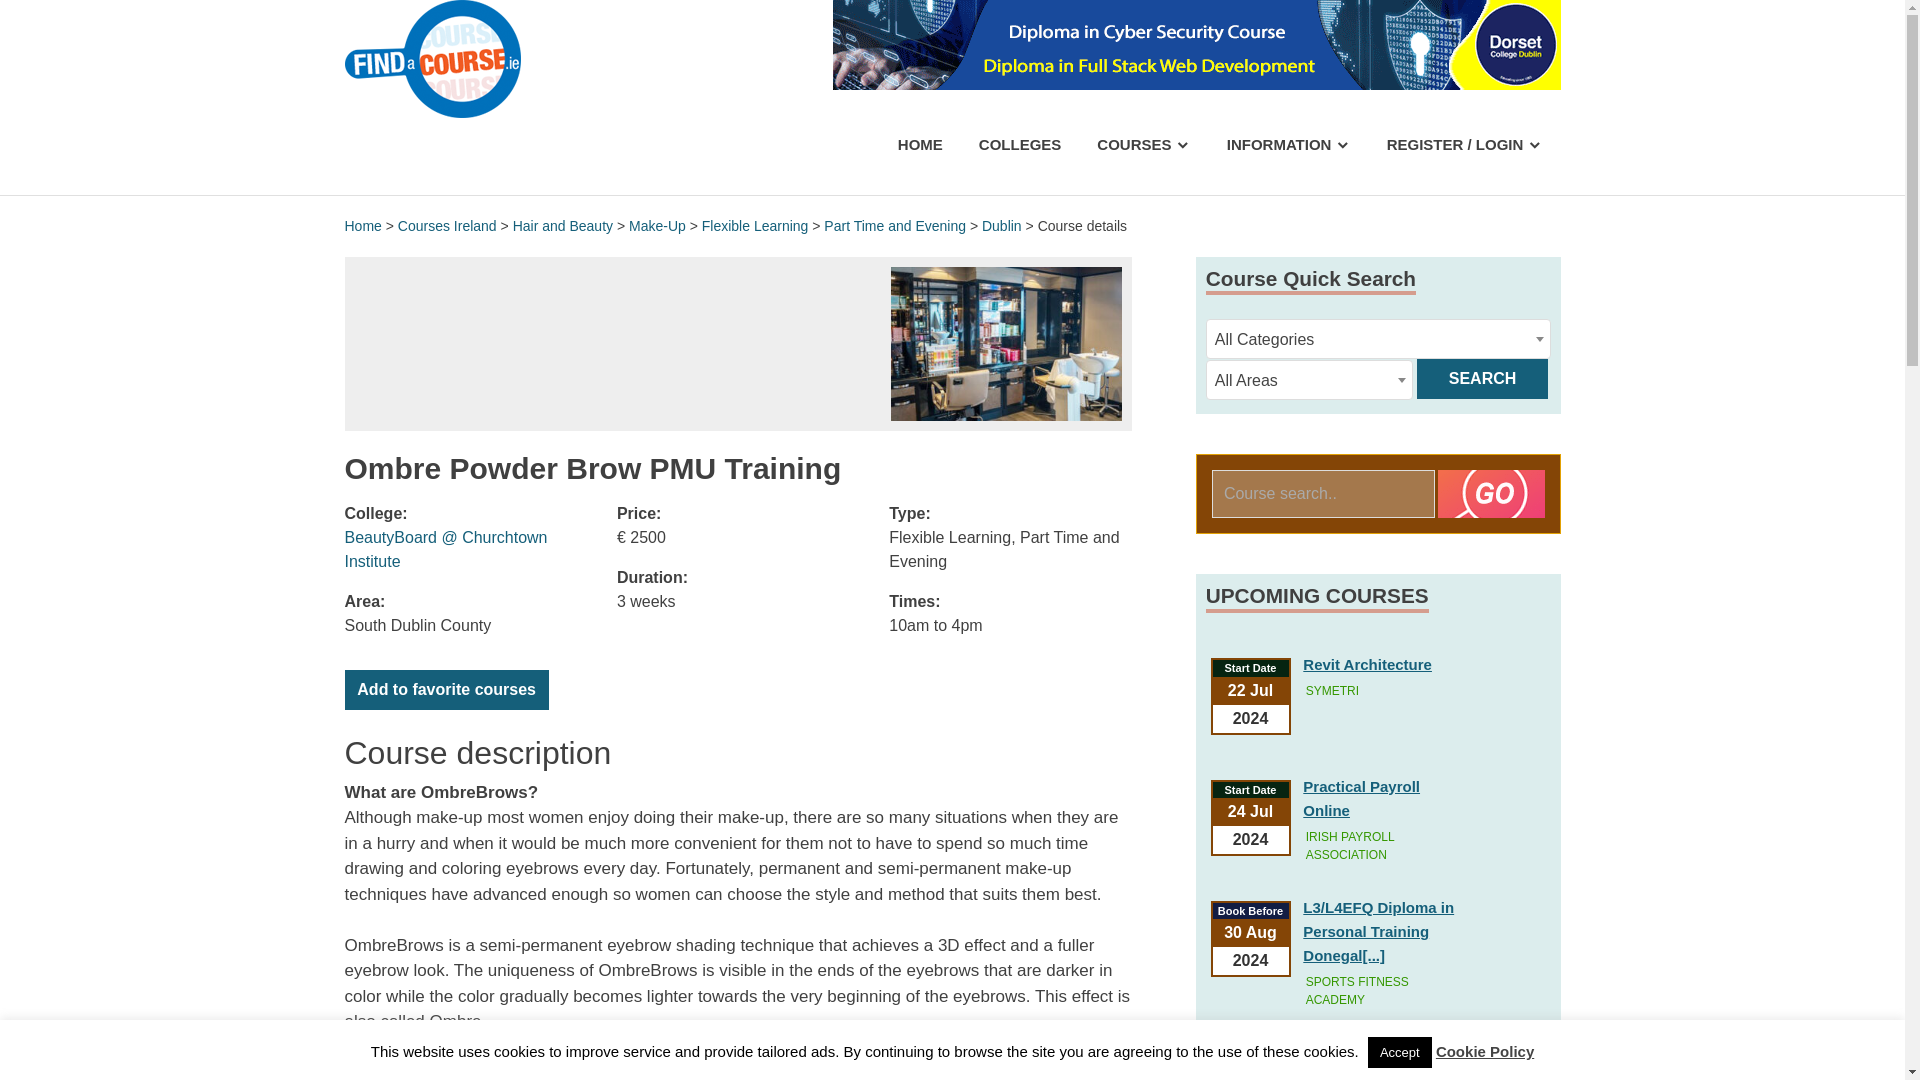 This screenshot has height=1080, width=1920. What do you see at coordinates (1309, 380) in the screenshot?
I see `All Areas` at bounding box center [1309, 380].